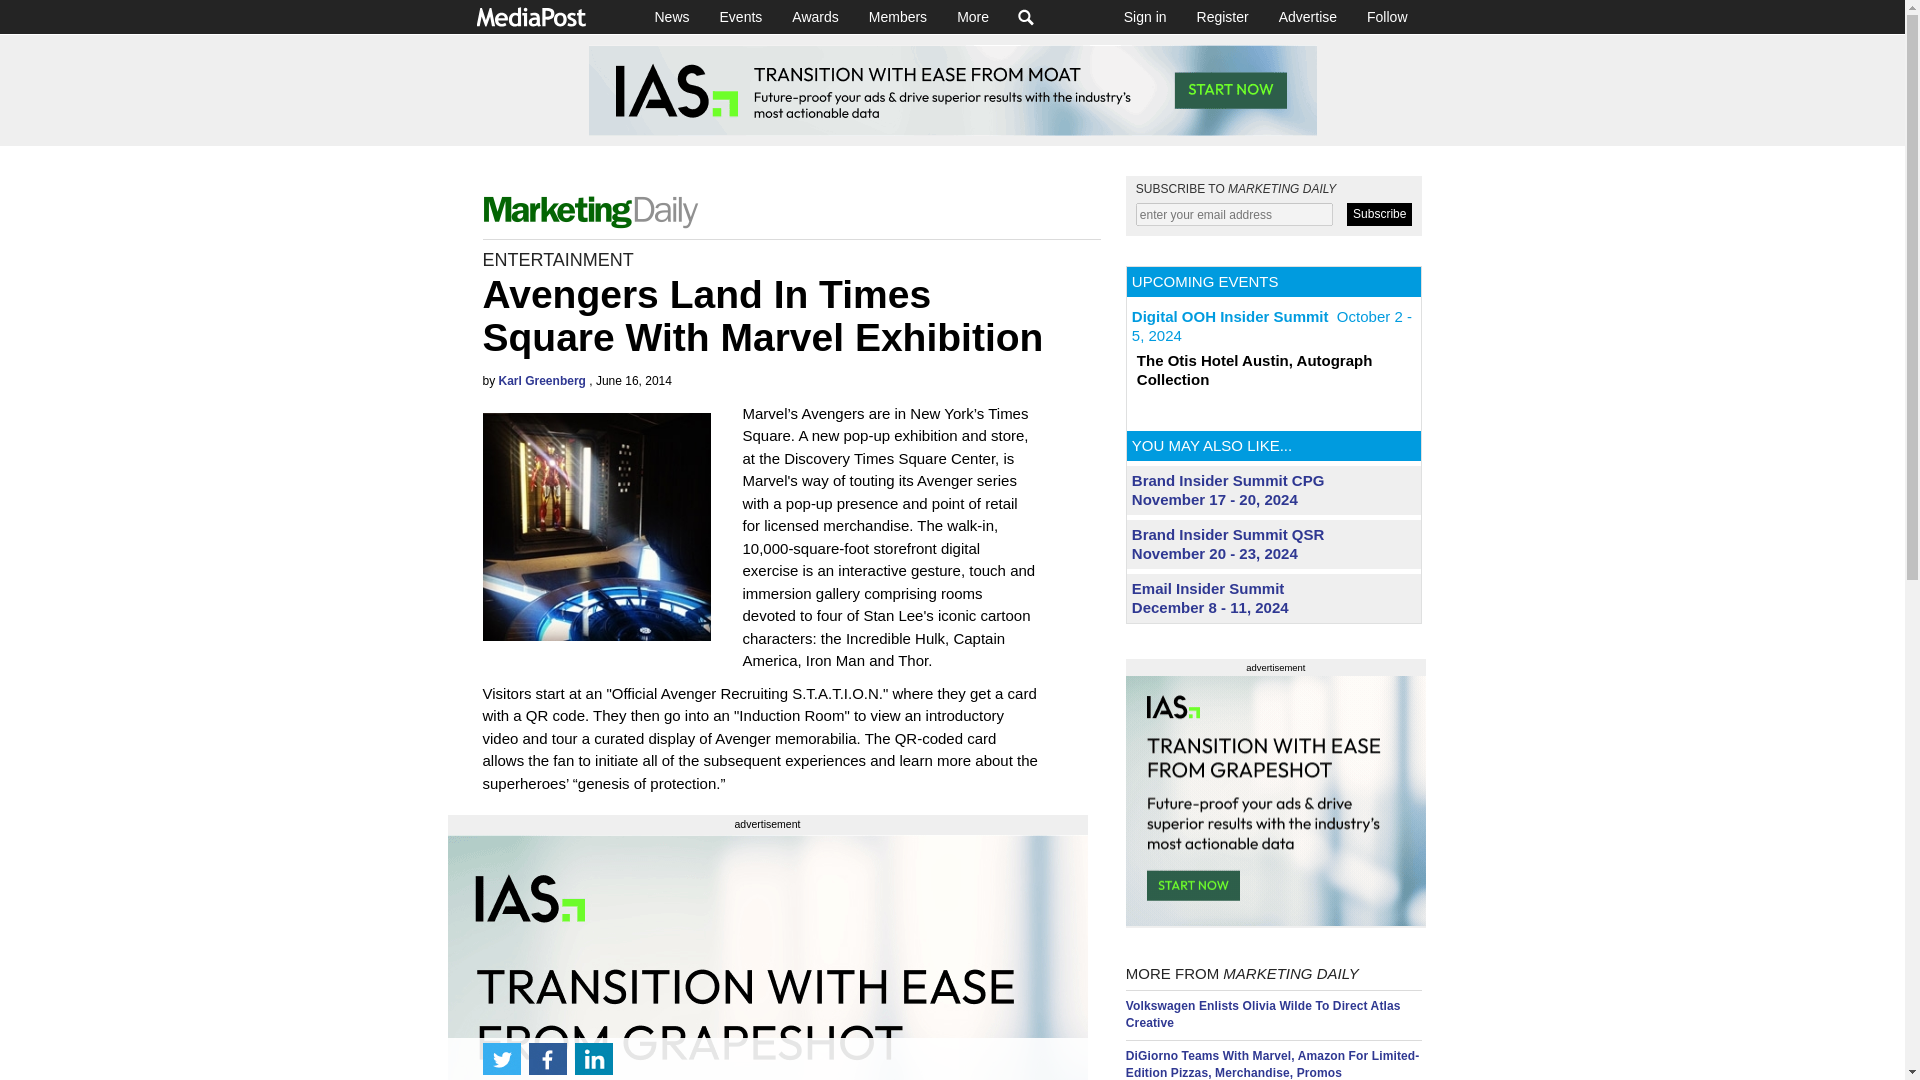 Image resolution: width=1920 pixels, height=1080 pixels. Describe the element at coordinates (593, 1058) in the screenshot. I see `Share on LinkedIn` at that location.